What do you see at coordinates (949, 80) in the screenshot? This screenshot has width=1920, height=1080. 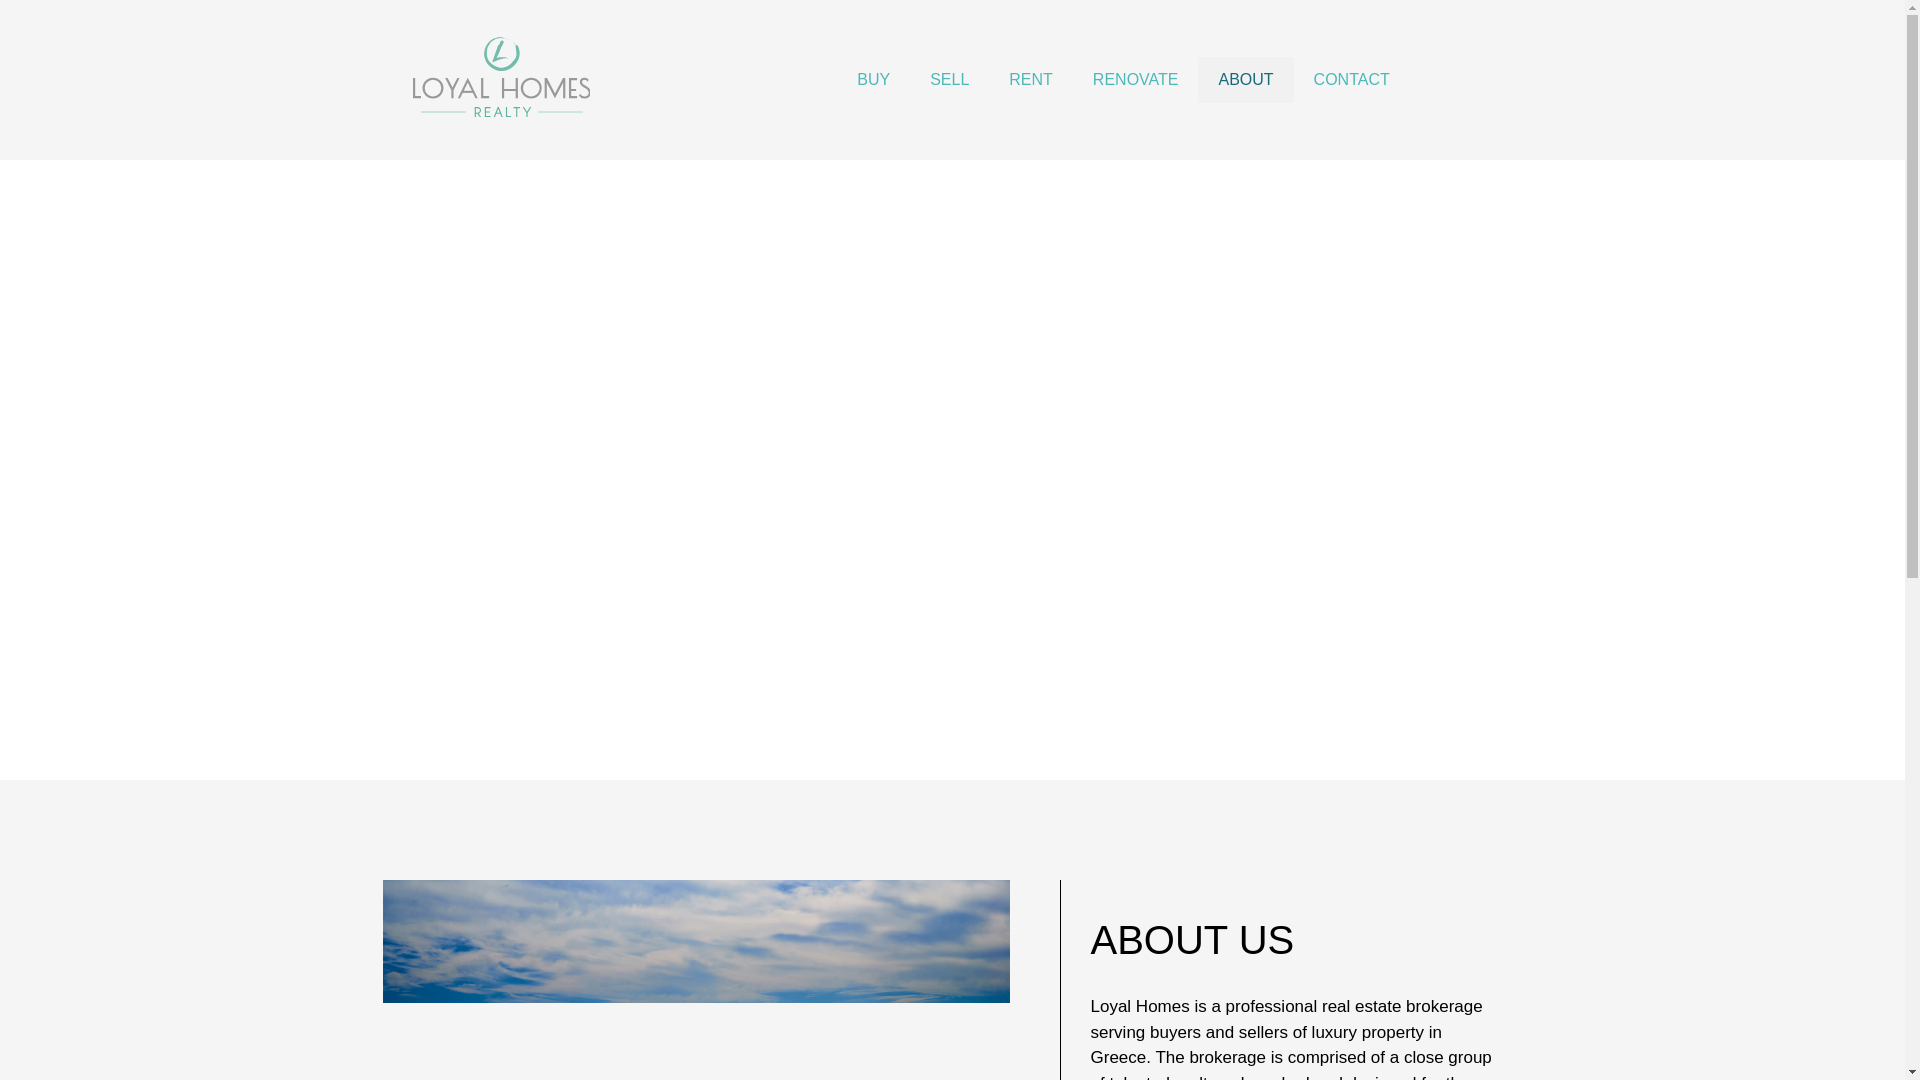 I see `SELL` at bounding box center [949, 80].